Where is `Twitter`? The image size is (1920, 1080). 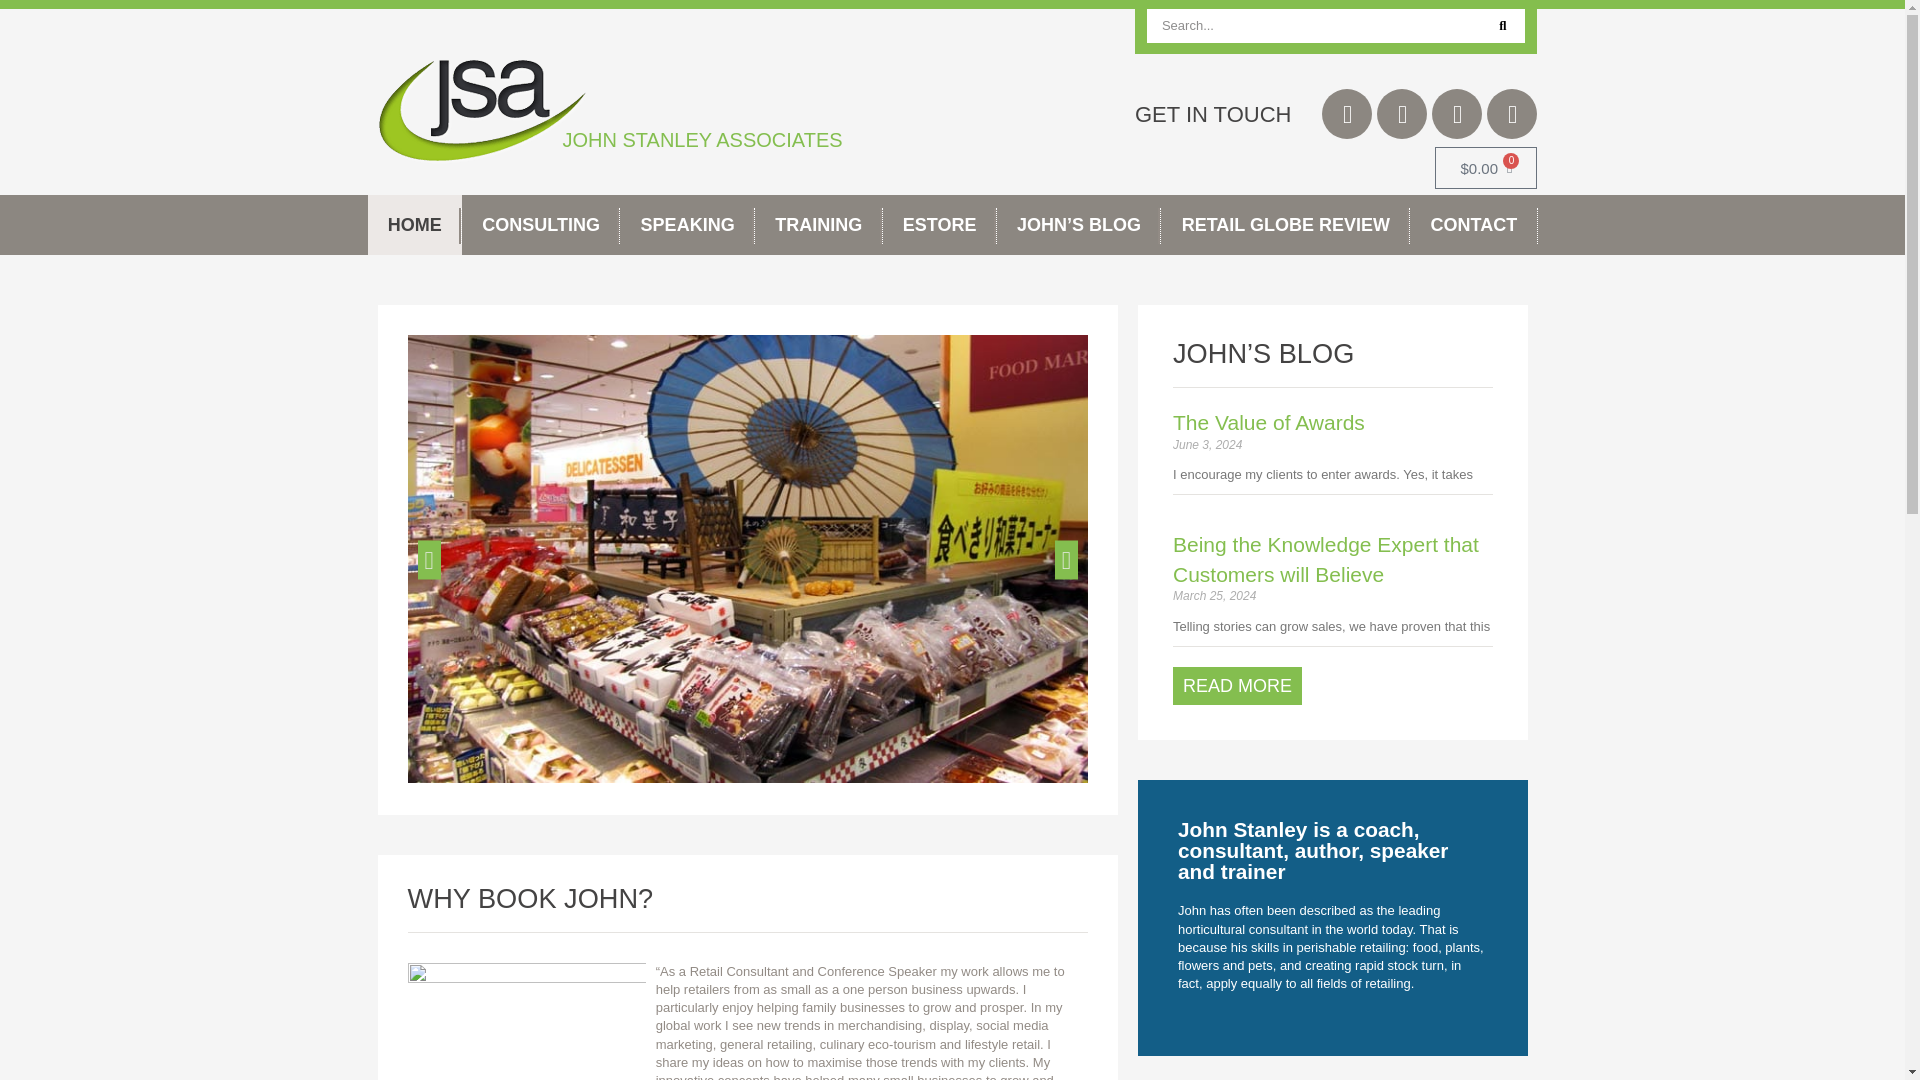
Twitter is located at coordinates (1347, 114).